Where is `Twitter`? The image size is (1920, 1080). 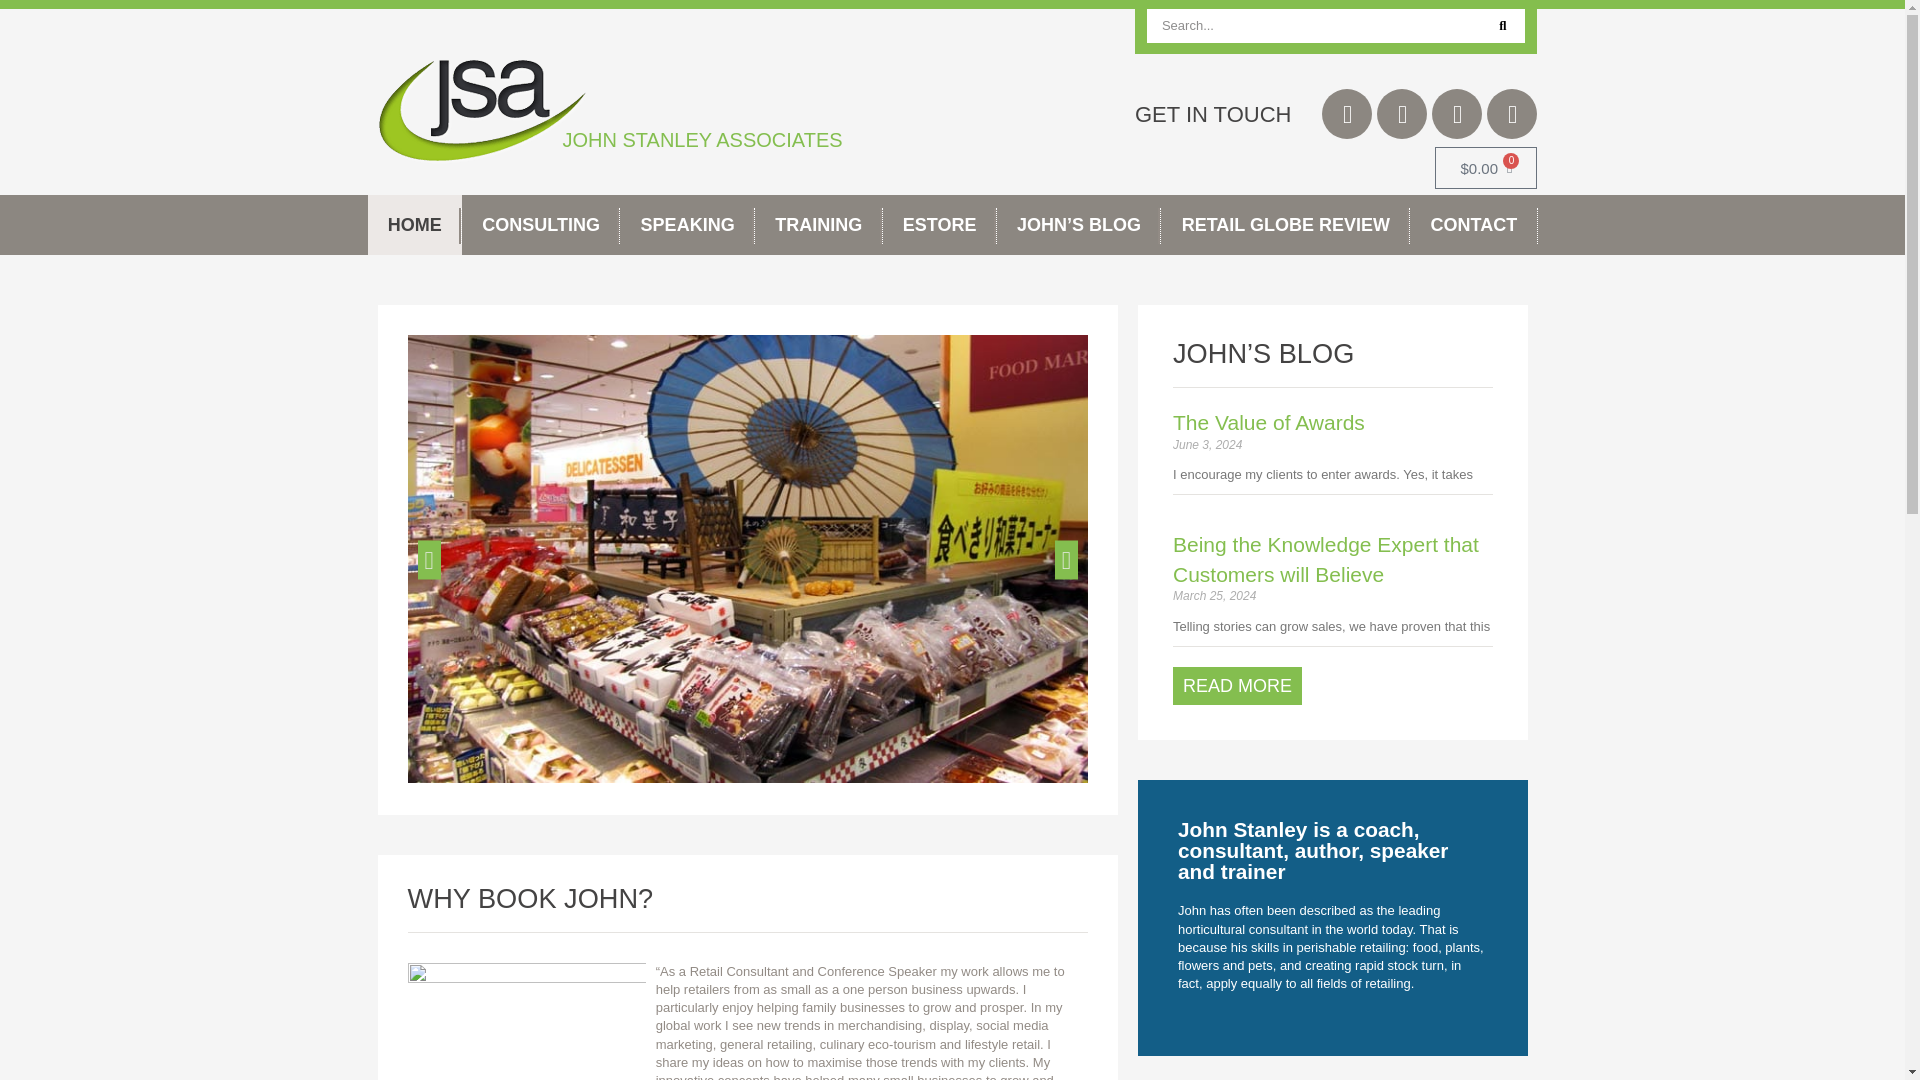
Twitter is located at coordinates (1347, 114).